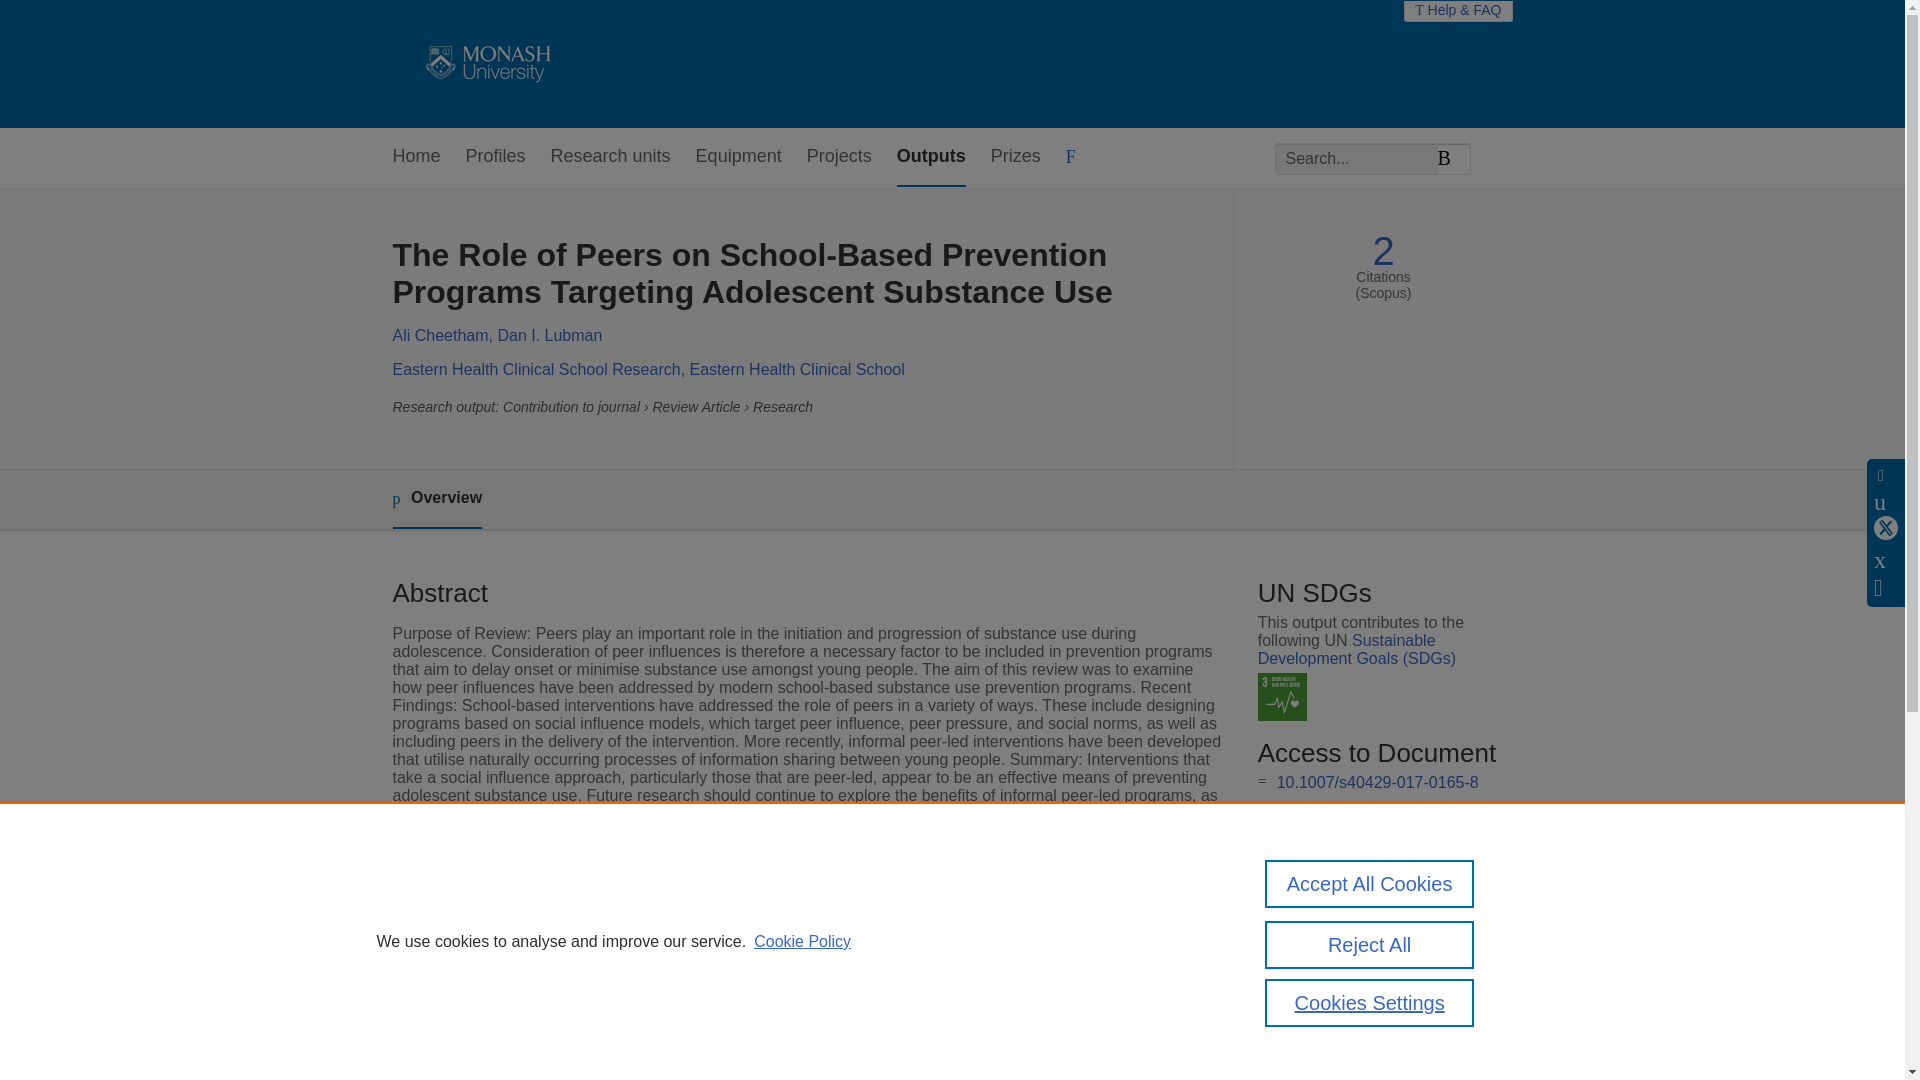 This screenshot has height=1080, width=1920. What do you see at coordinates (496, 157) in the screenshot?
I see `Profiles` at bounding box center [496, 157].